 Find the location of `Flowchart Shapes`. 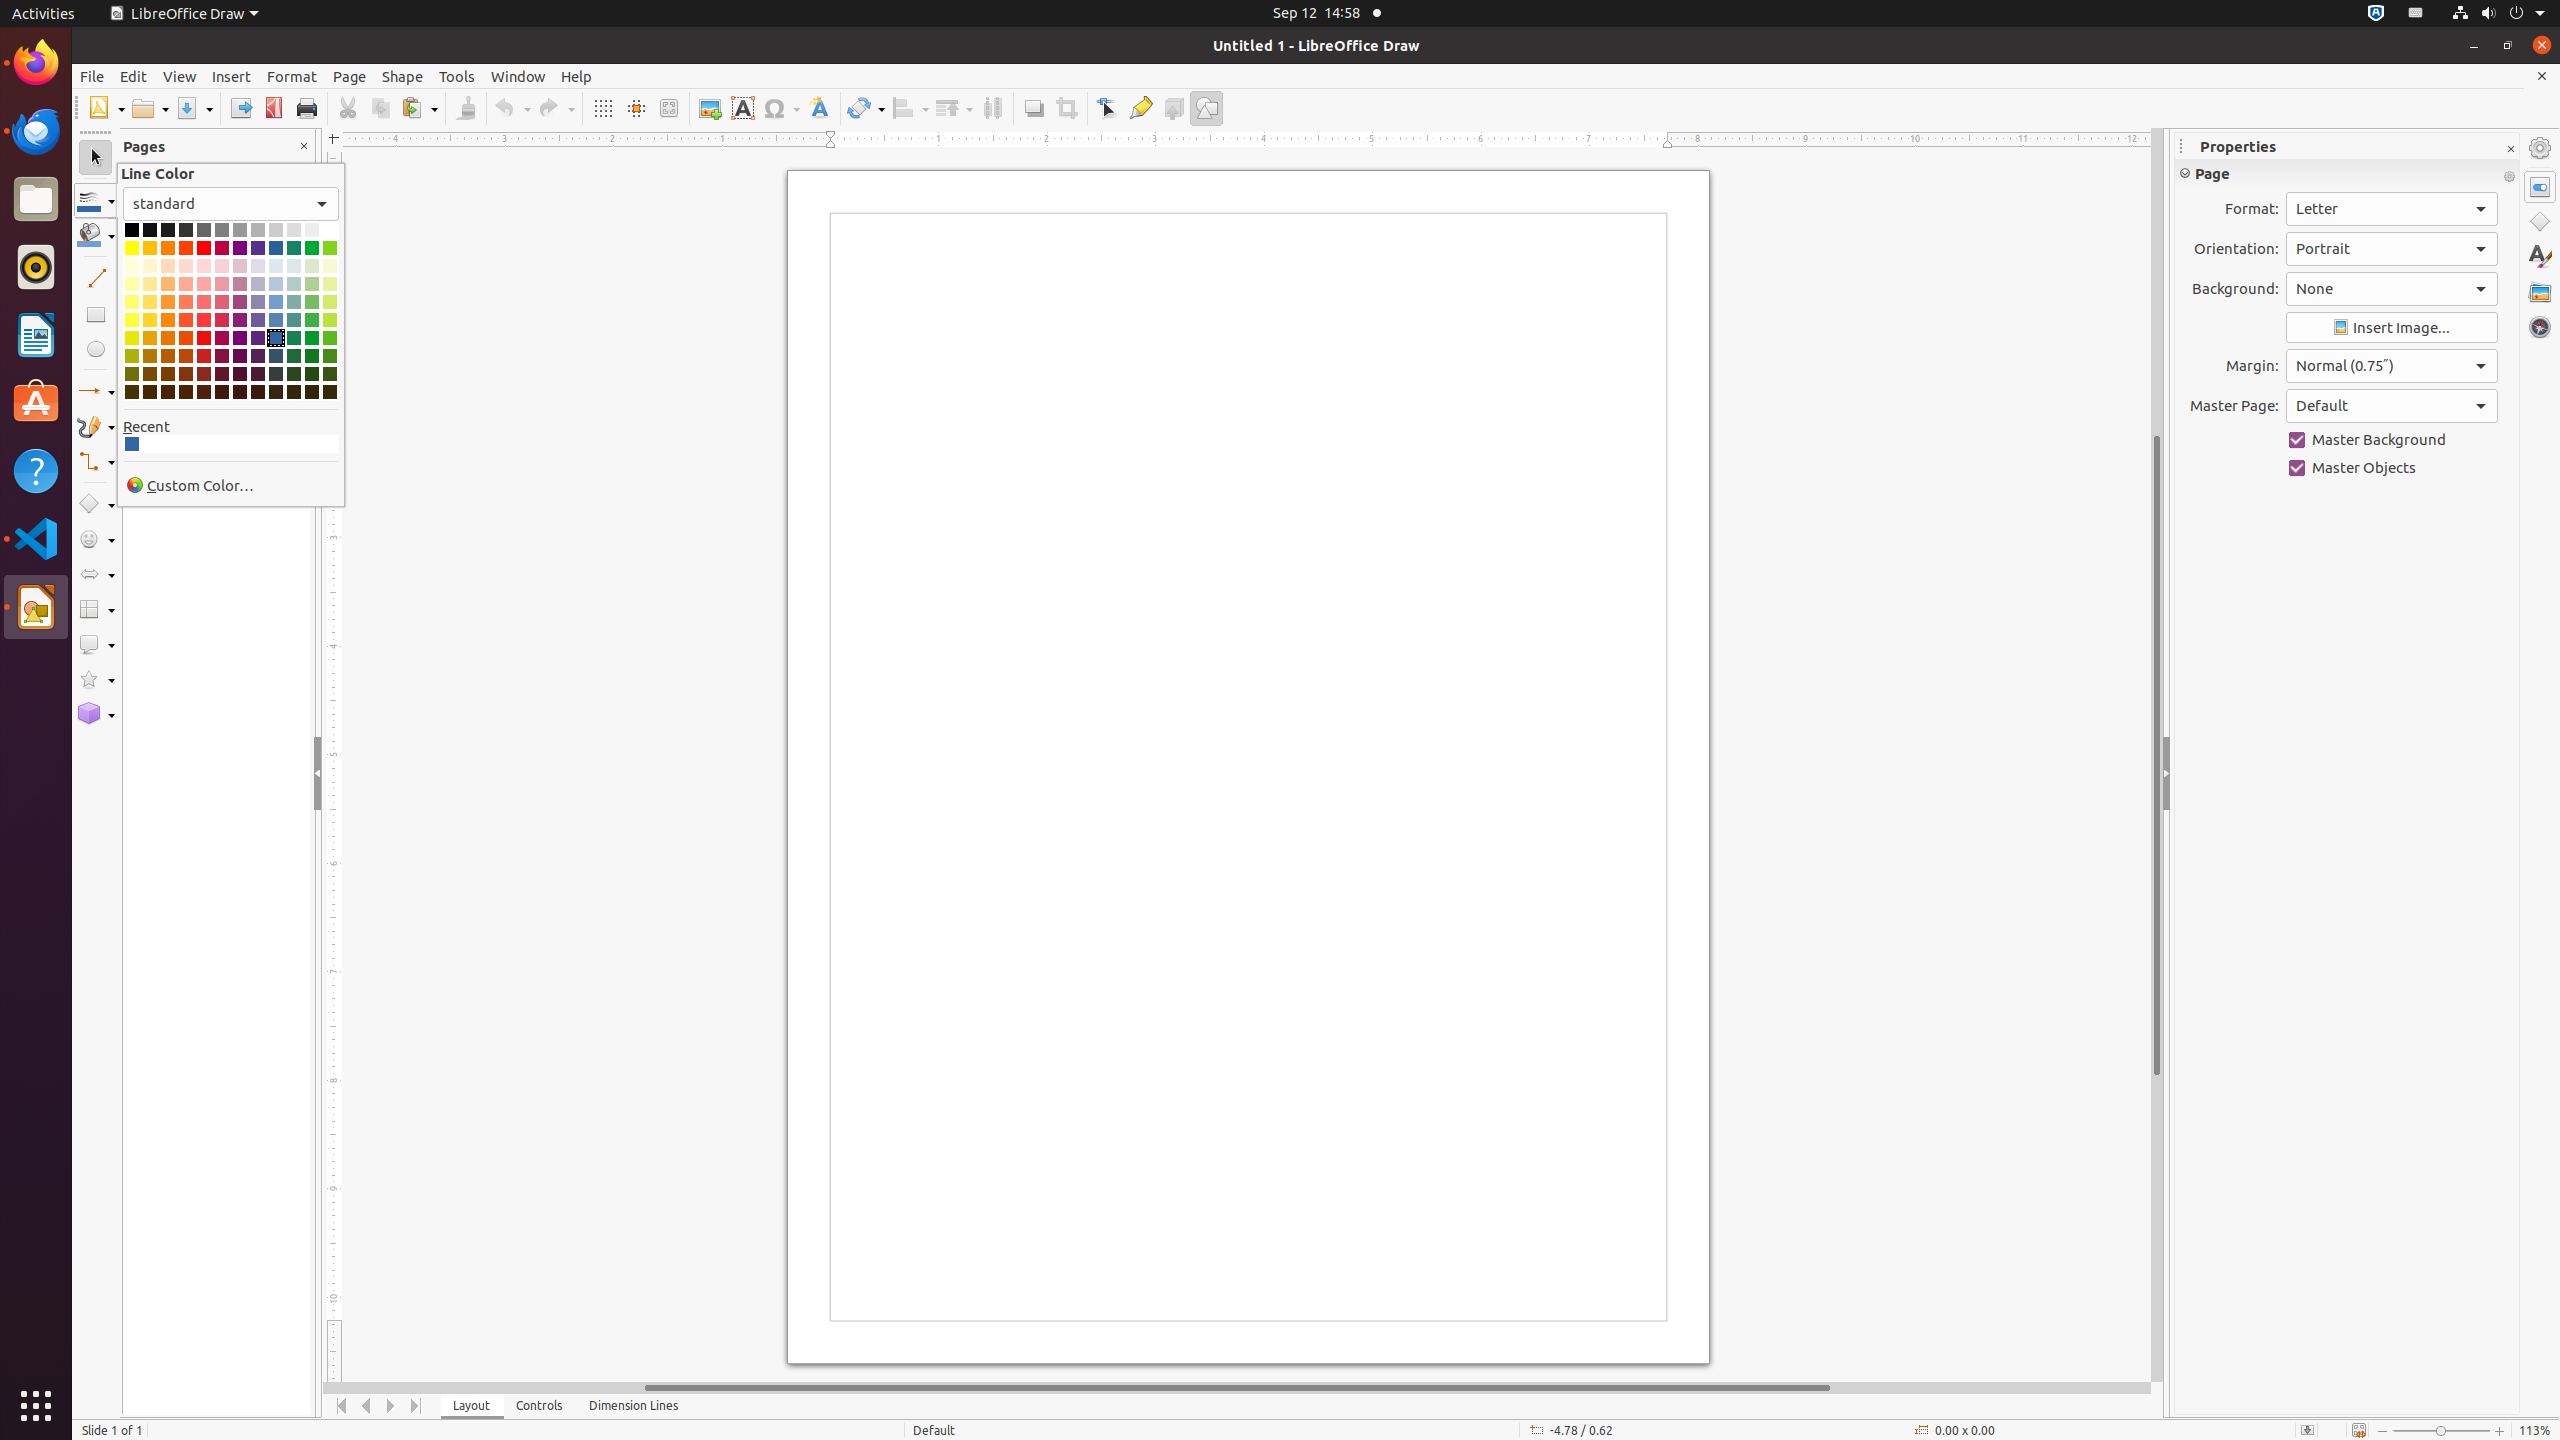

Flowchart Shapes is located at coordinates (96, 610).